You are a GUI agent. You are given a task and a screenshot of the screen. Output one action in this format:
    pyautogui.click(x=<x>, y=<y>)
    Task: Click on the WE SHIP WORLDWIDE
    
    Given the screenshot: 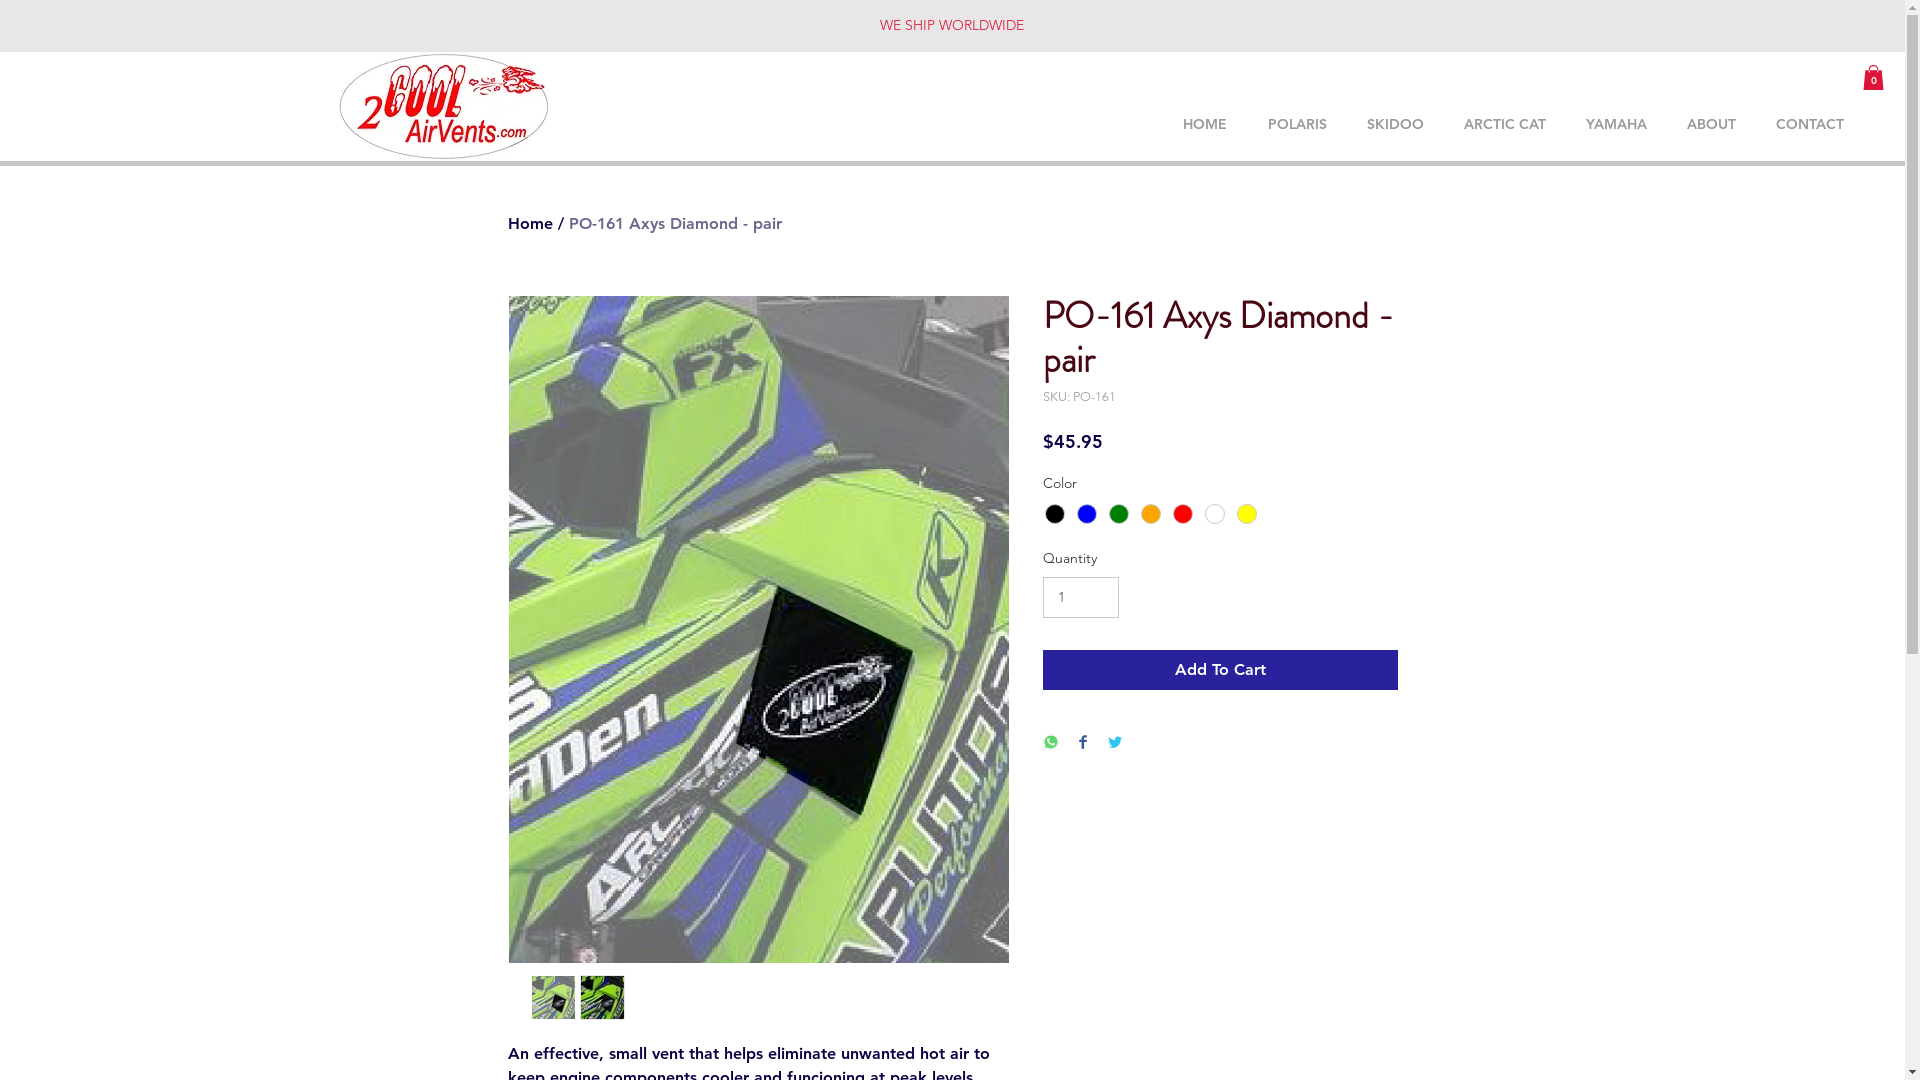 What is the action you would take?
    pyautogui.click(x=952, y=25)
    